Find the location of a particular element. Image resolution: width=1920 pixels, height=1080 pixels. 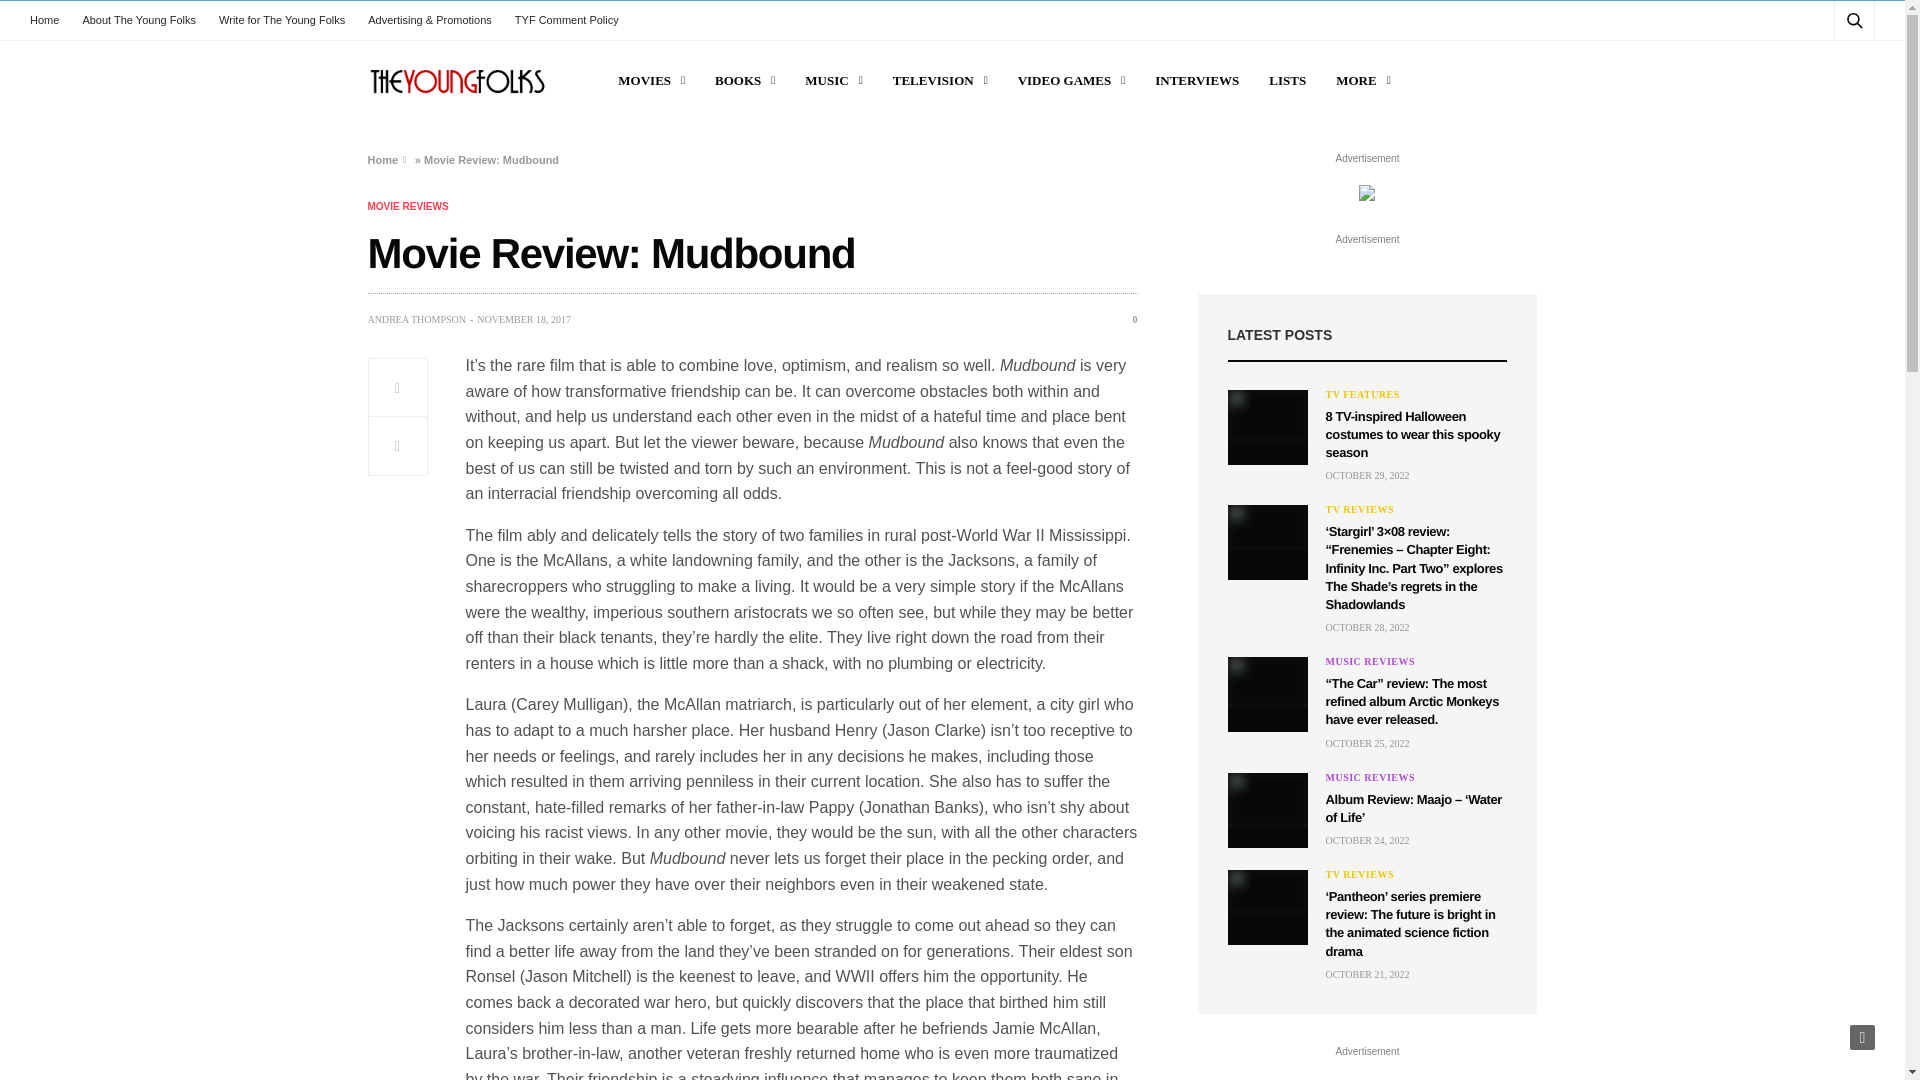

Write for The Young Folks is located at coordinates (282, 20).